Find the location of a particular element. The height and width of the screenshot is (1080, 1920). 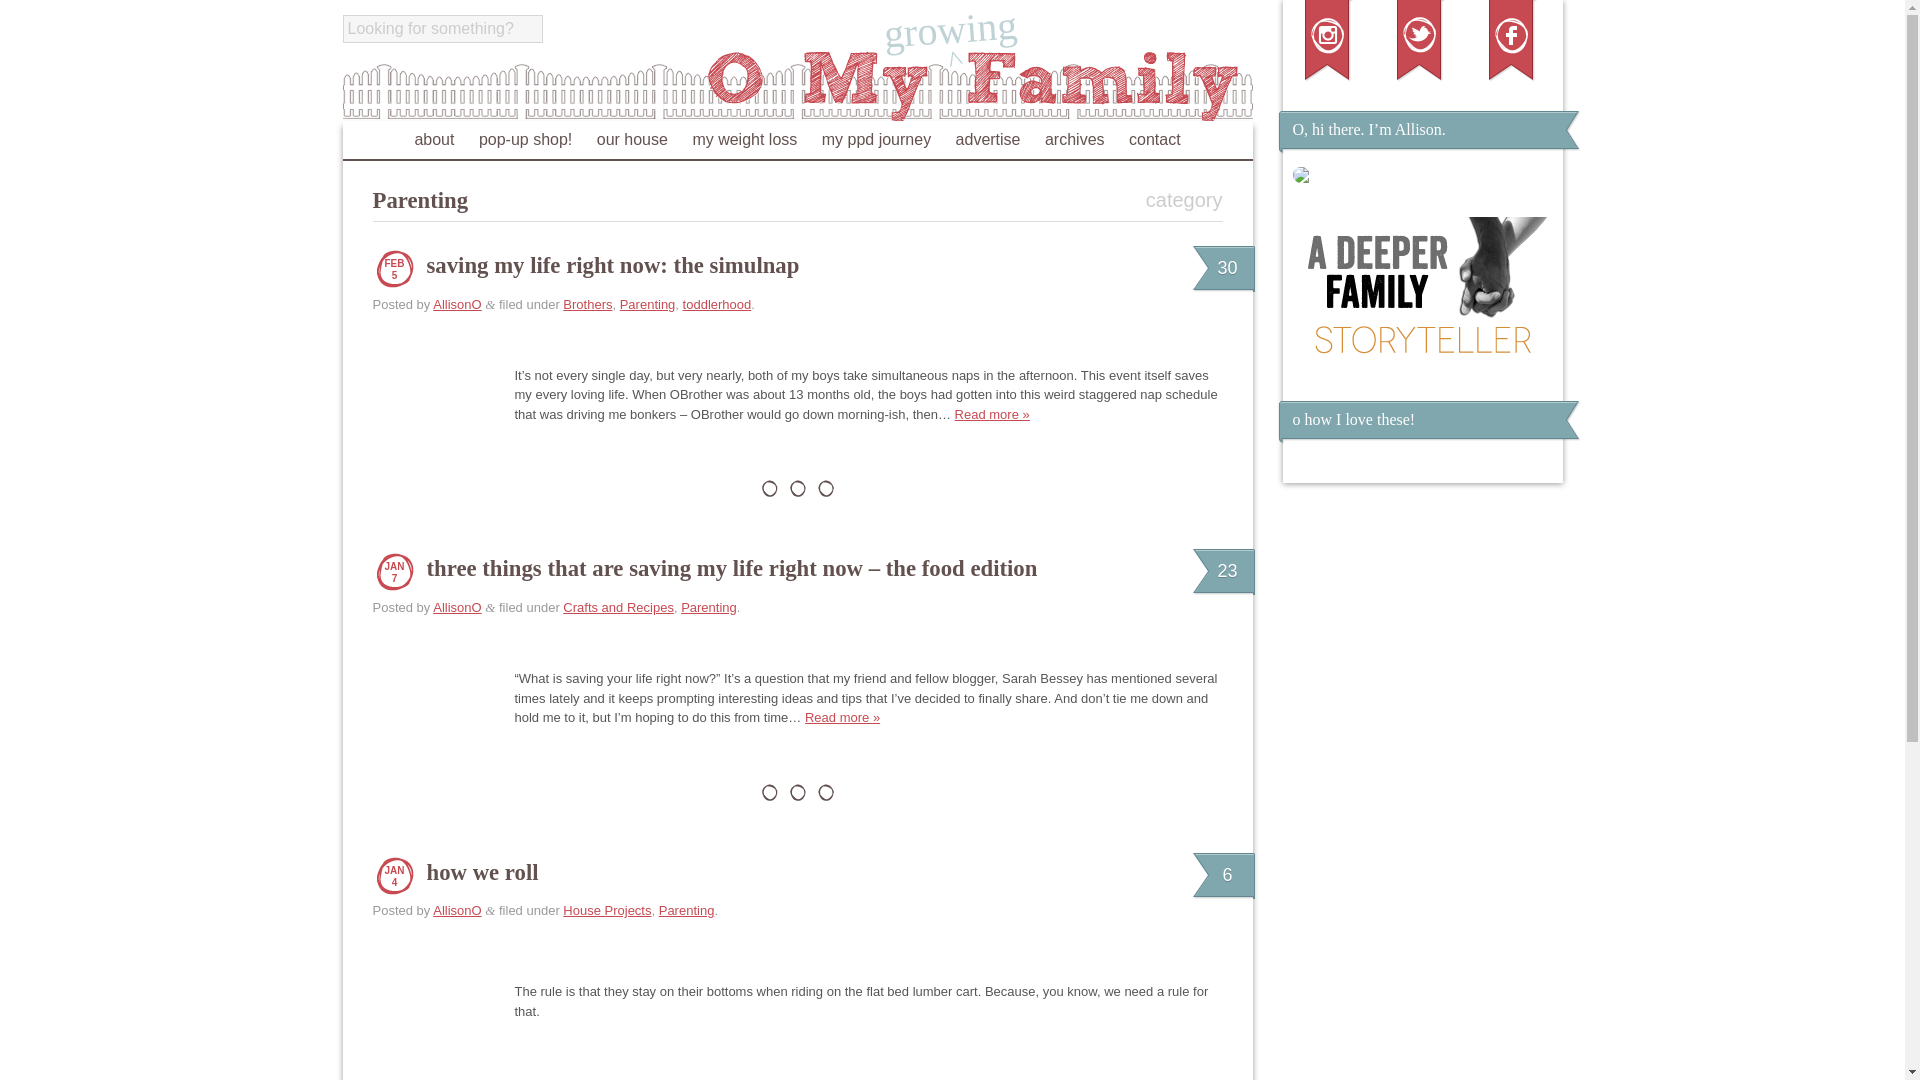

Read saving my life right now: the simulnap is located at coordinates (992, 414).